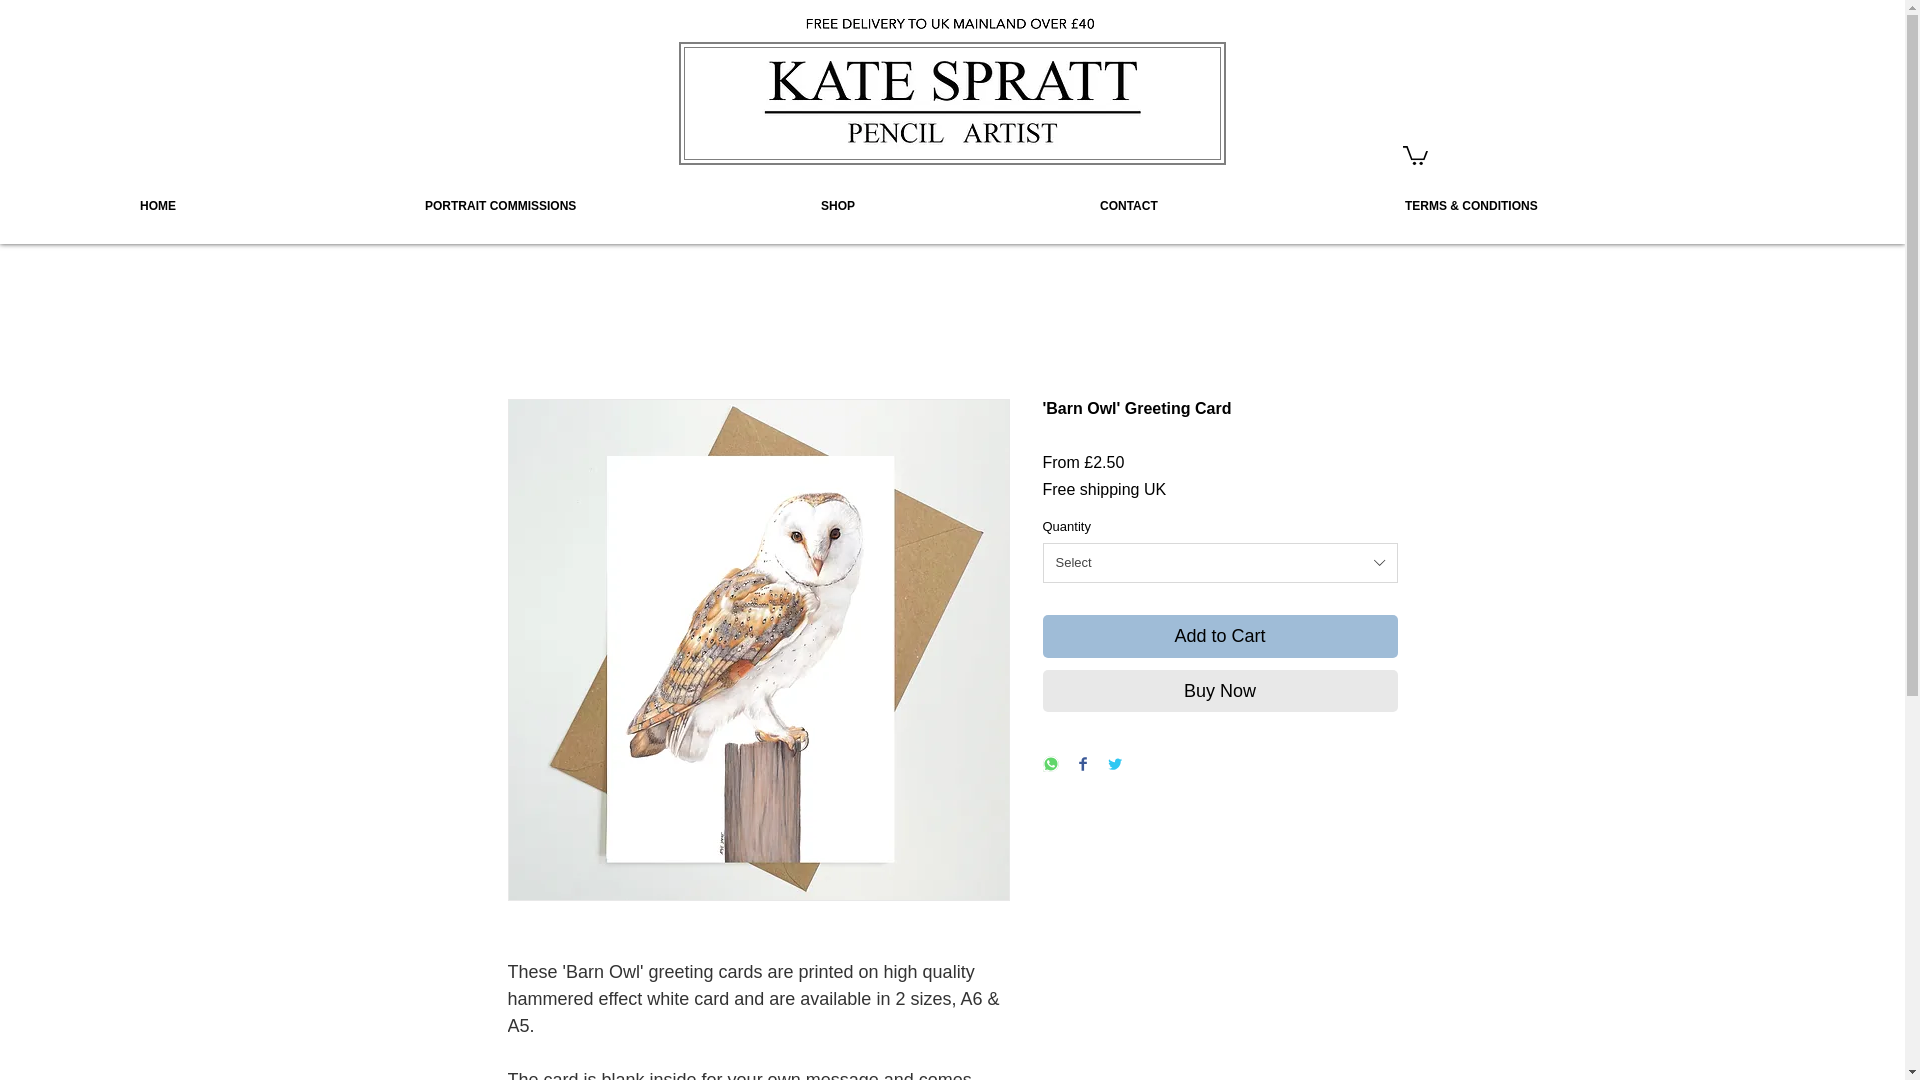 This screenshot has width=1920, height=1080. What do you see at coordinates (271, 206) in the screenshot?
I see `HOME` at bounding box center [271, 206].